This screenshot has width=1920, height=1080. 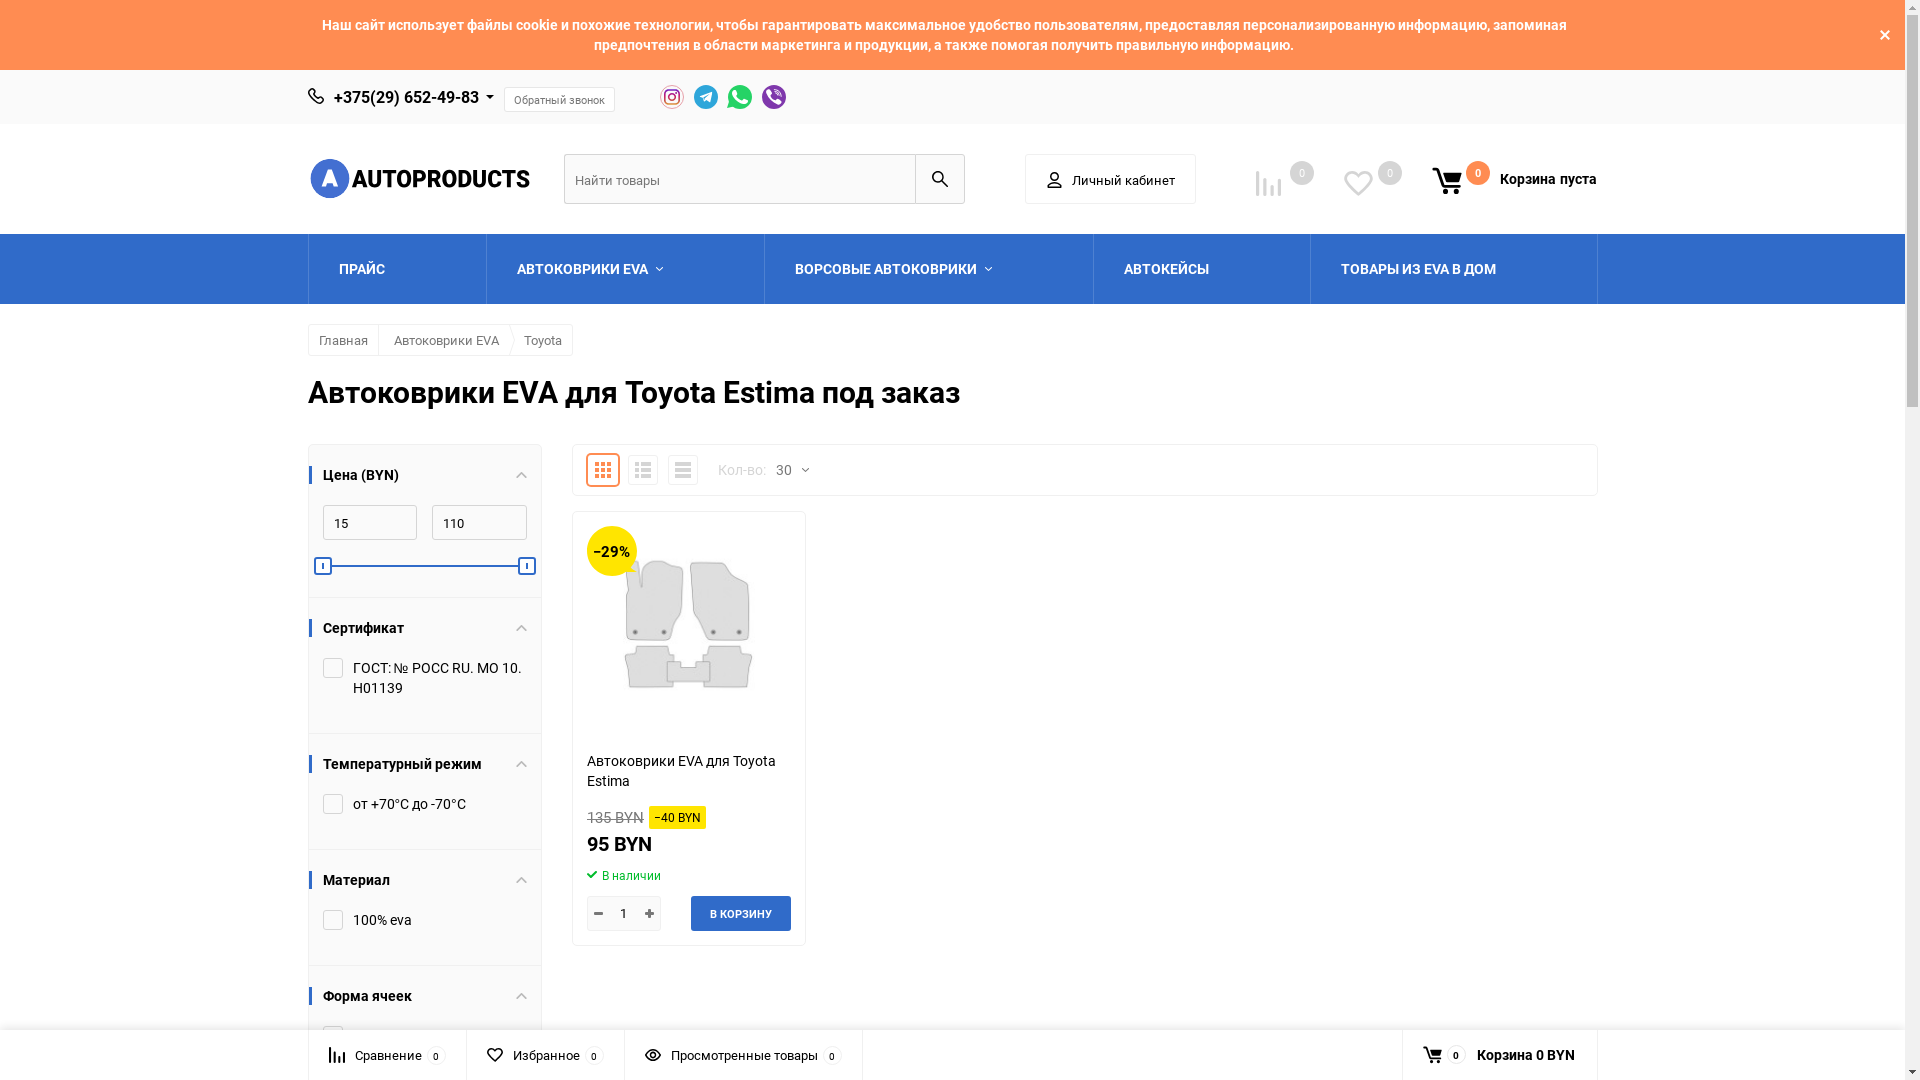 What do you see at coordinates (406, 98) in the screenshot?
I see `+375(29) 652-49-83` at bounding box center [406, 98].